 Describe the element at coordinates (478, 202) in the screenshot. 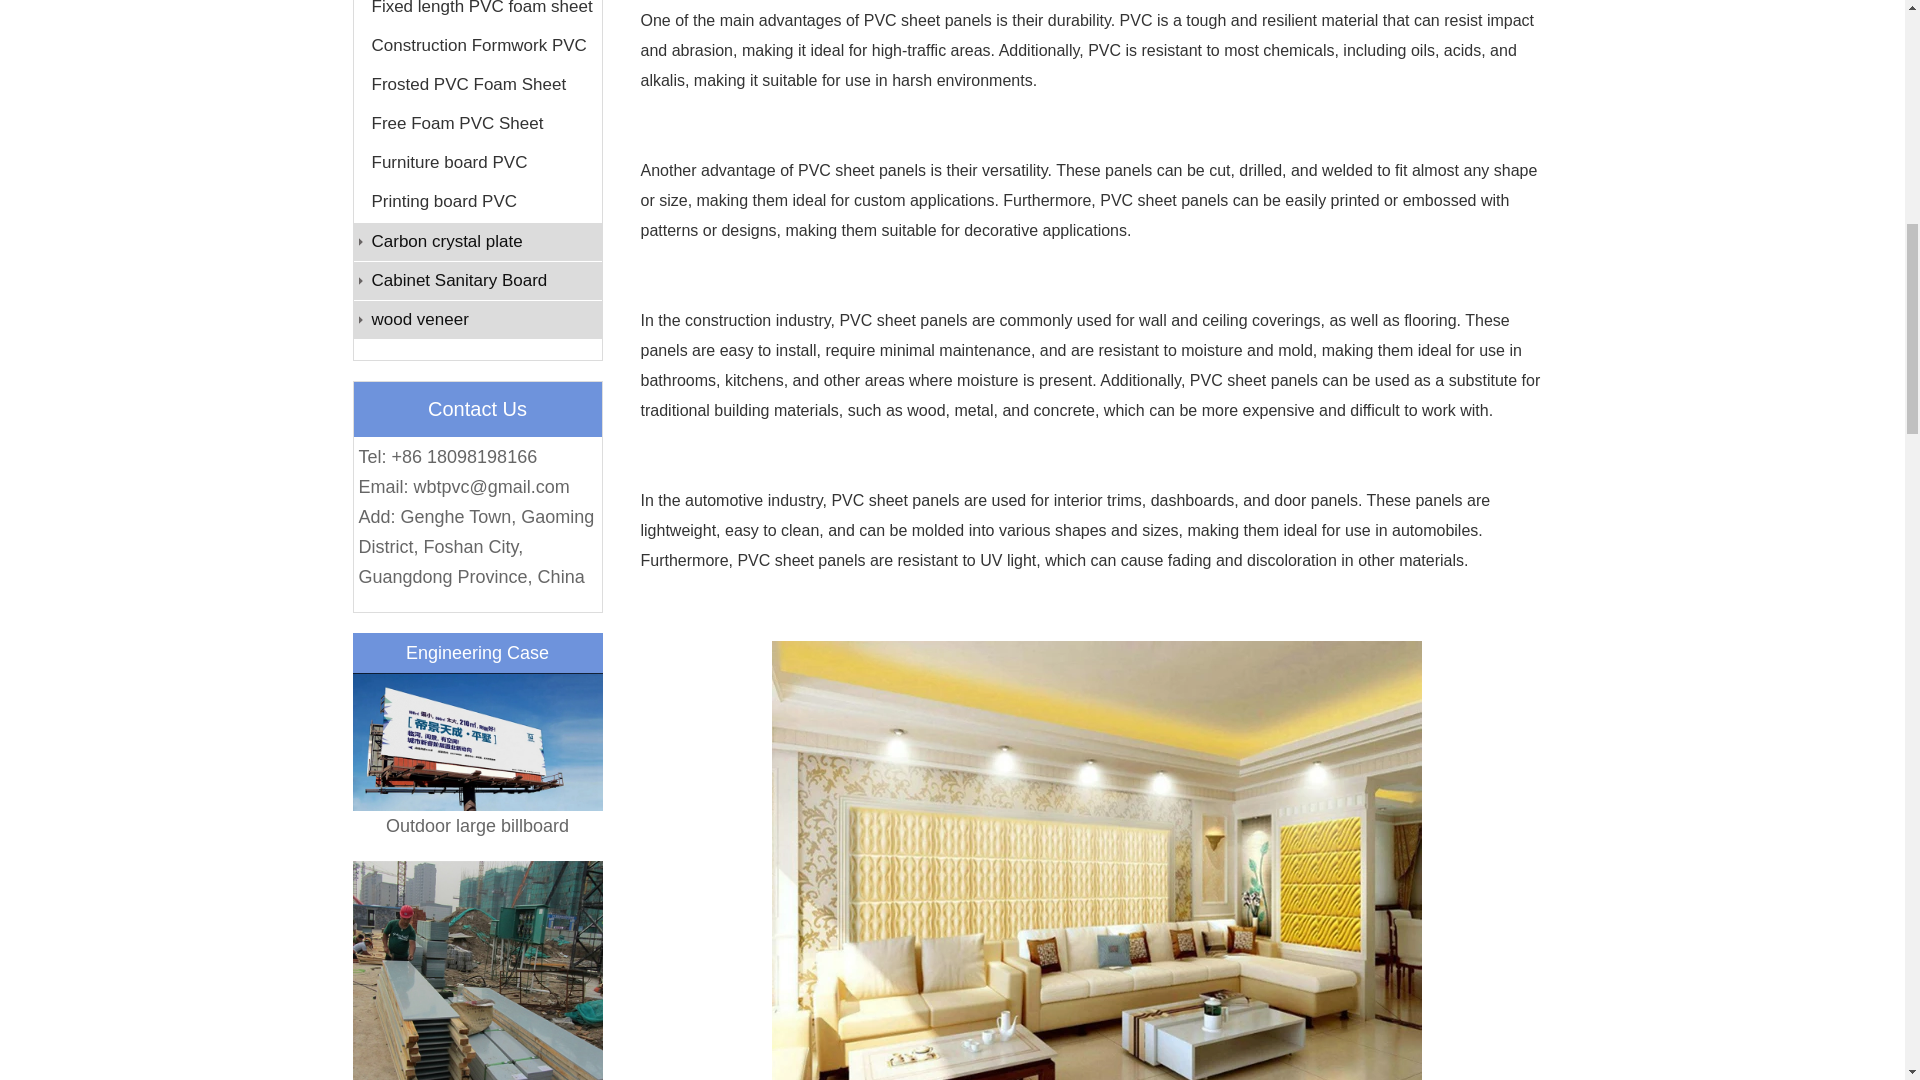

I see `Printing board PVC` at that location.